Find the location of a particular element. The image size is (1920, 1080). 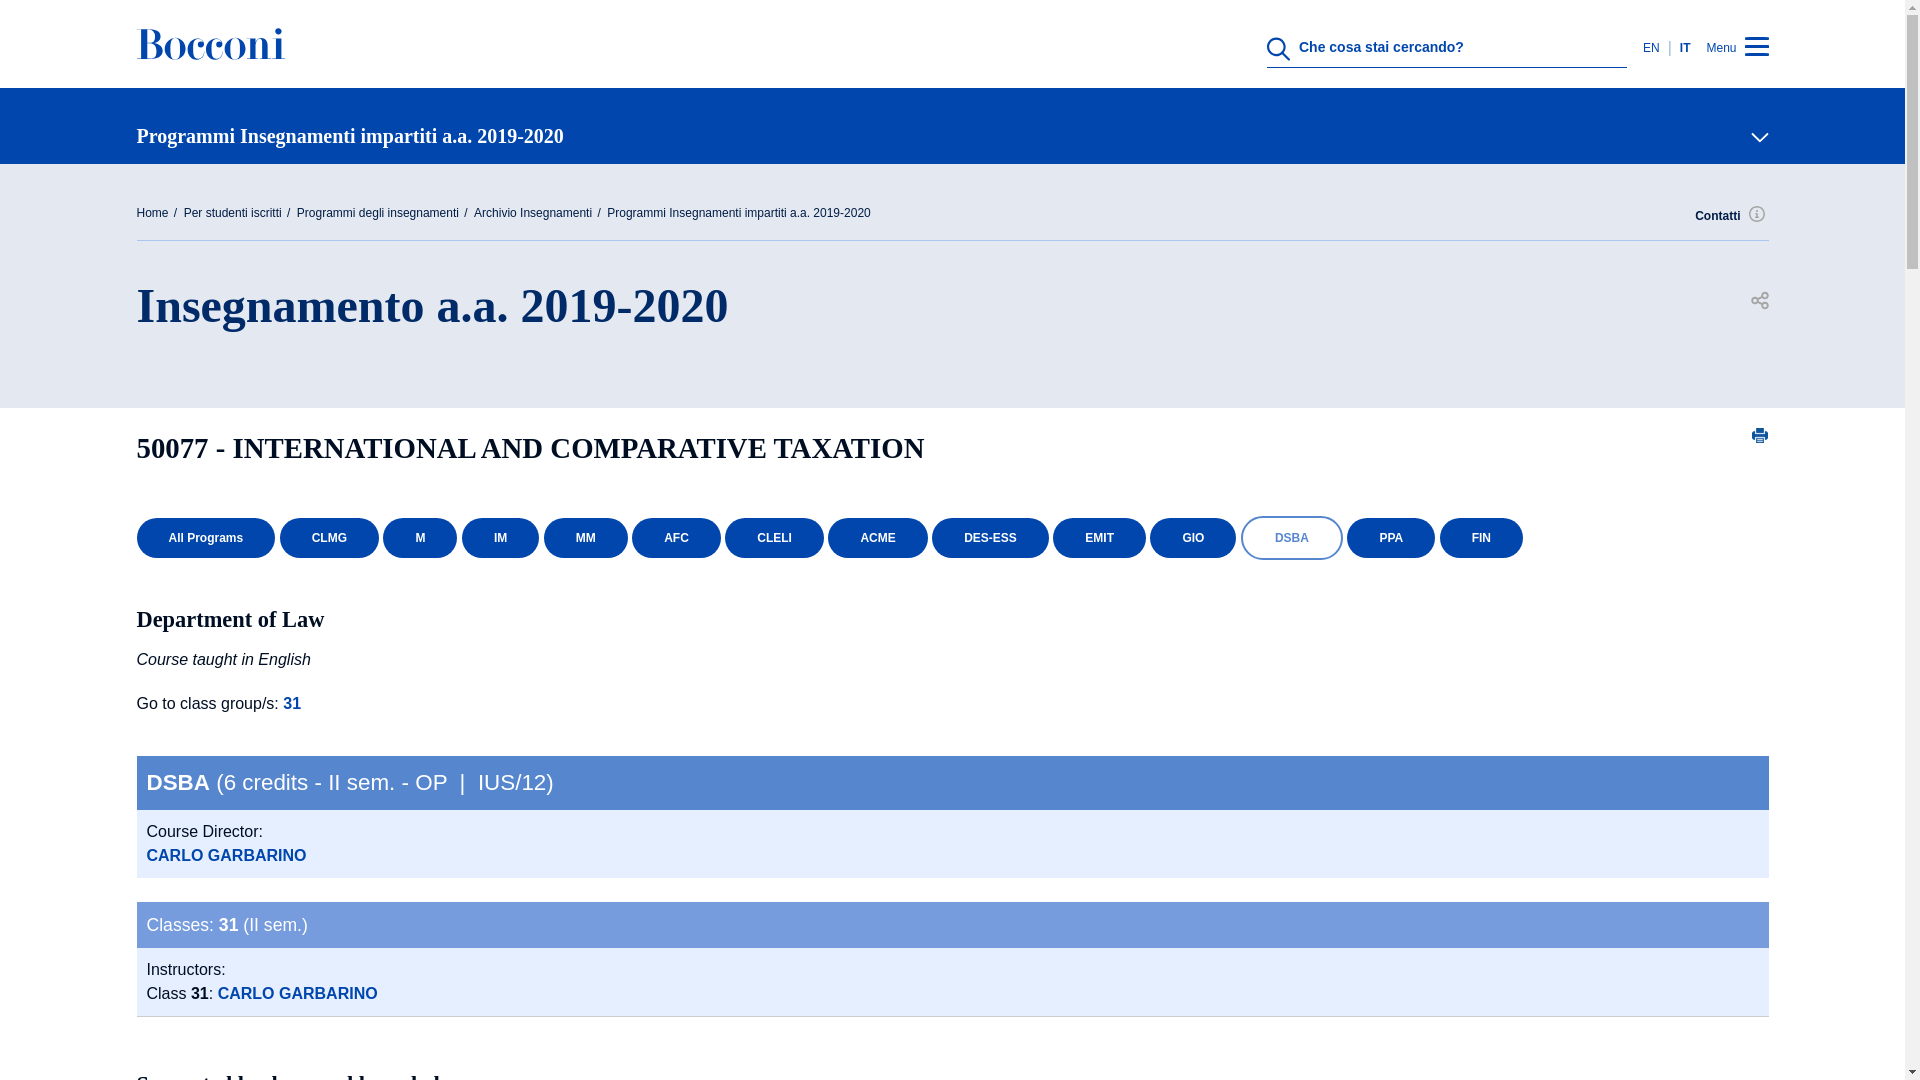

Campus is located at coordinates (944, 727).